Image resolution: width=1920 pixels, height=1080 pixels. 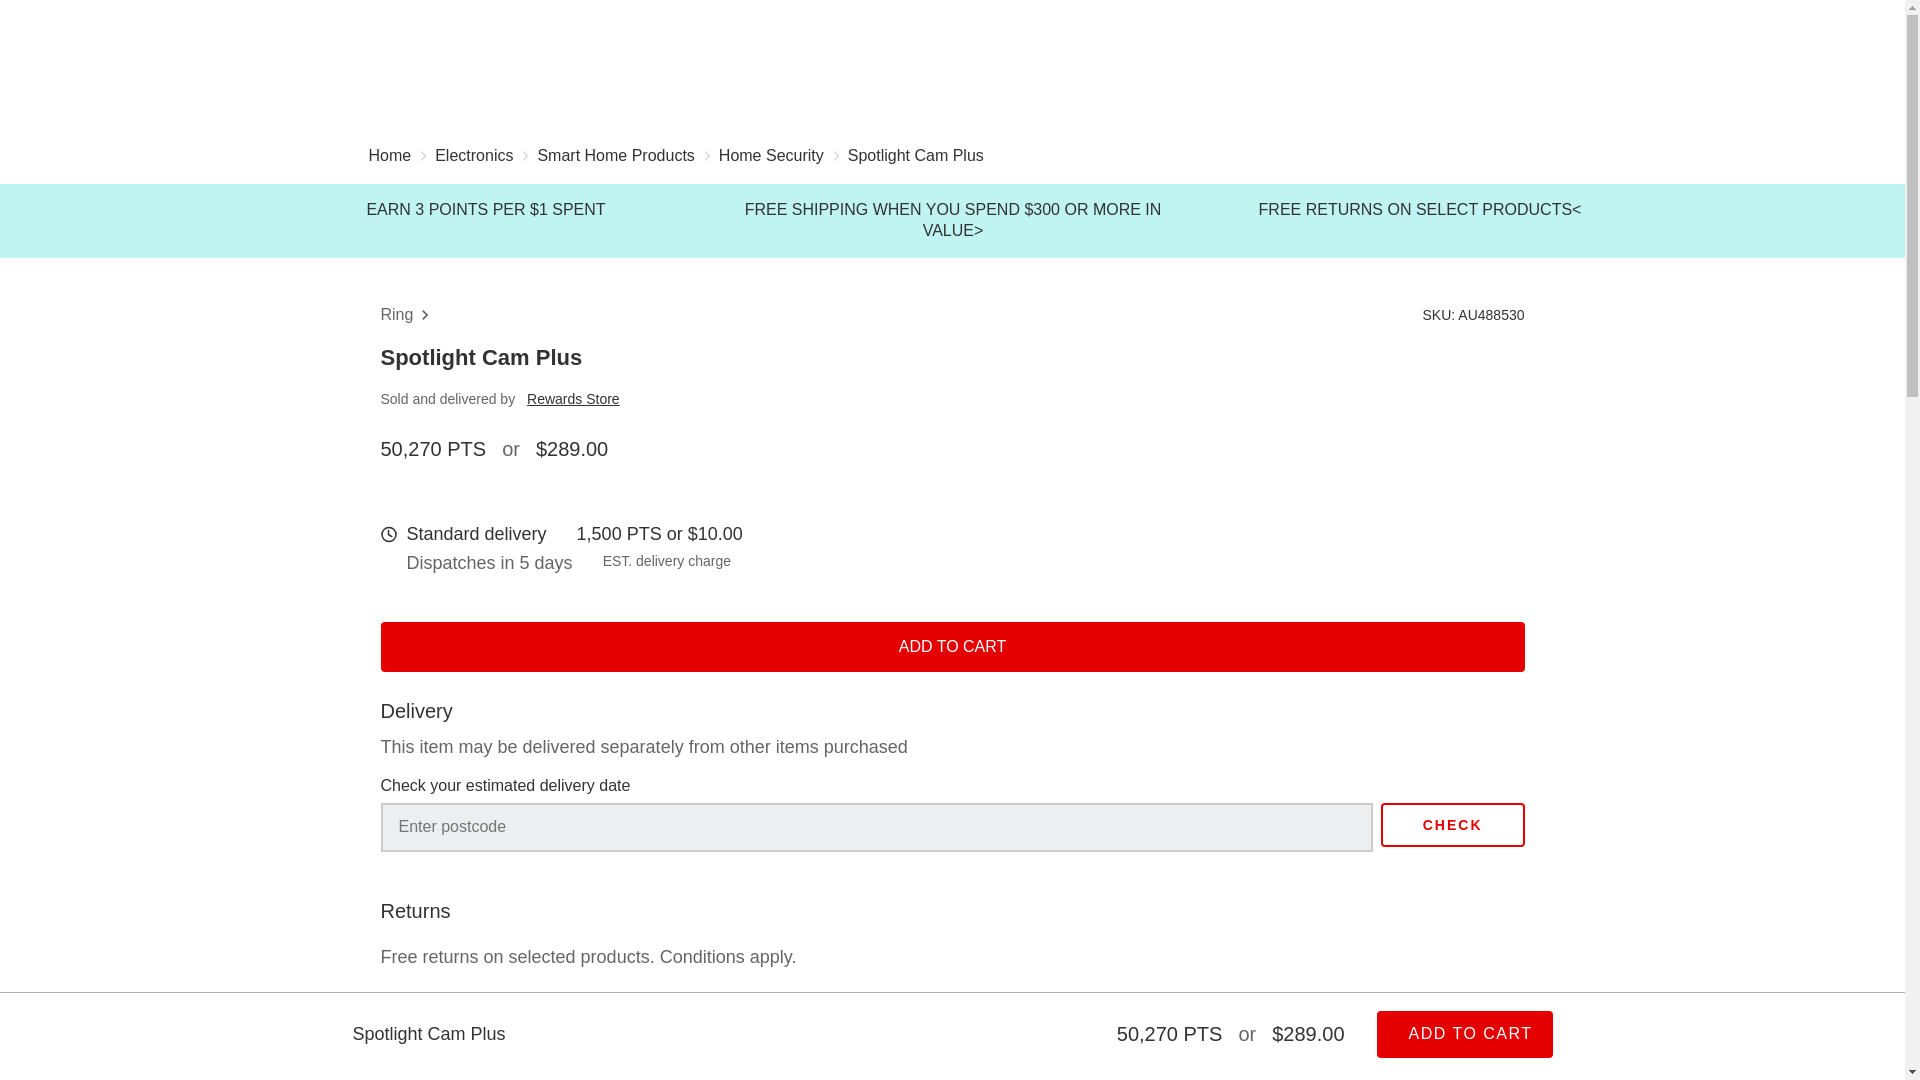 What do you see at coordinates (1464, 1034) in the screenshot?
I see `ADD TO CART` at bounding box center [1464, 1034].